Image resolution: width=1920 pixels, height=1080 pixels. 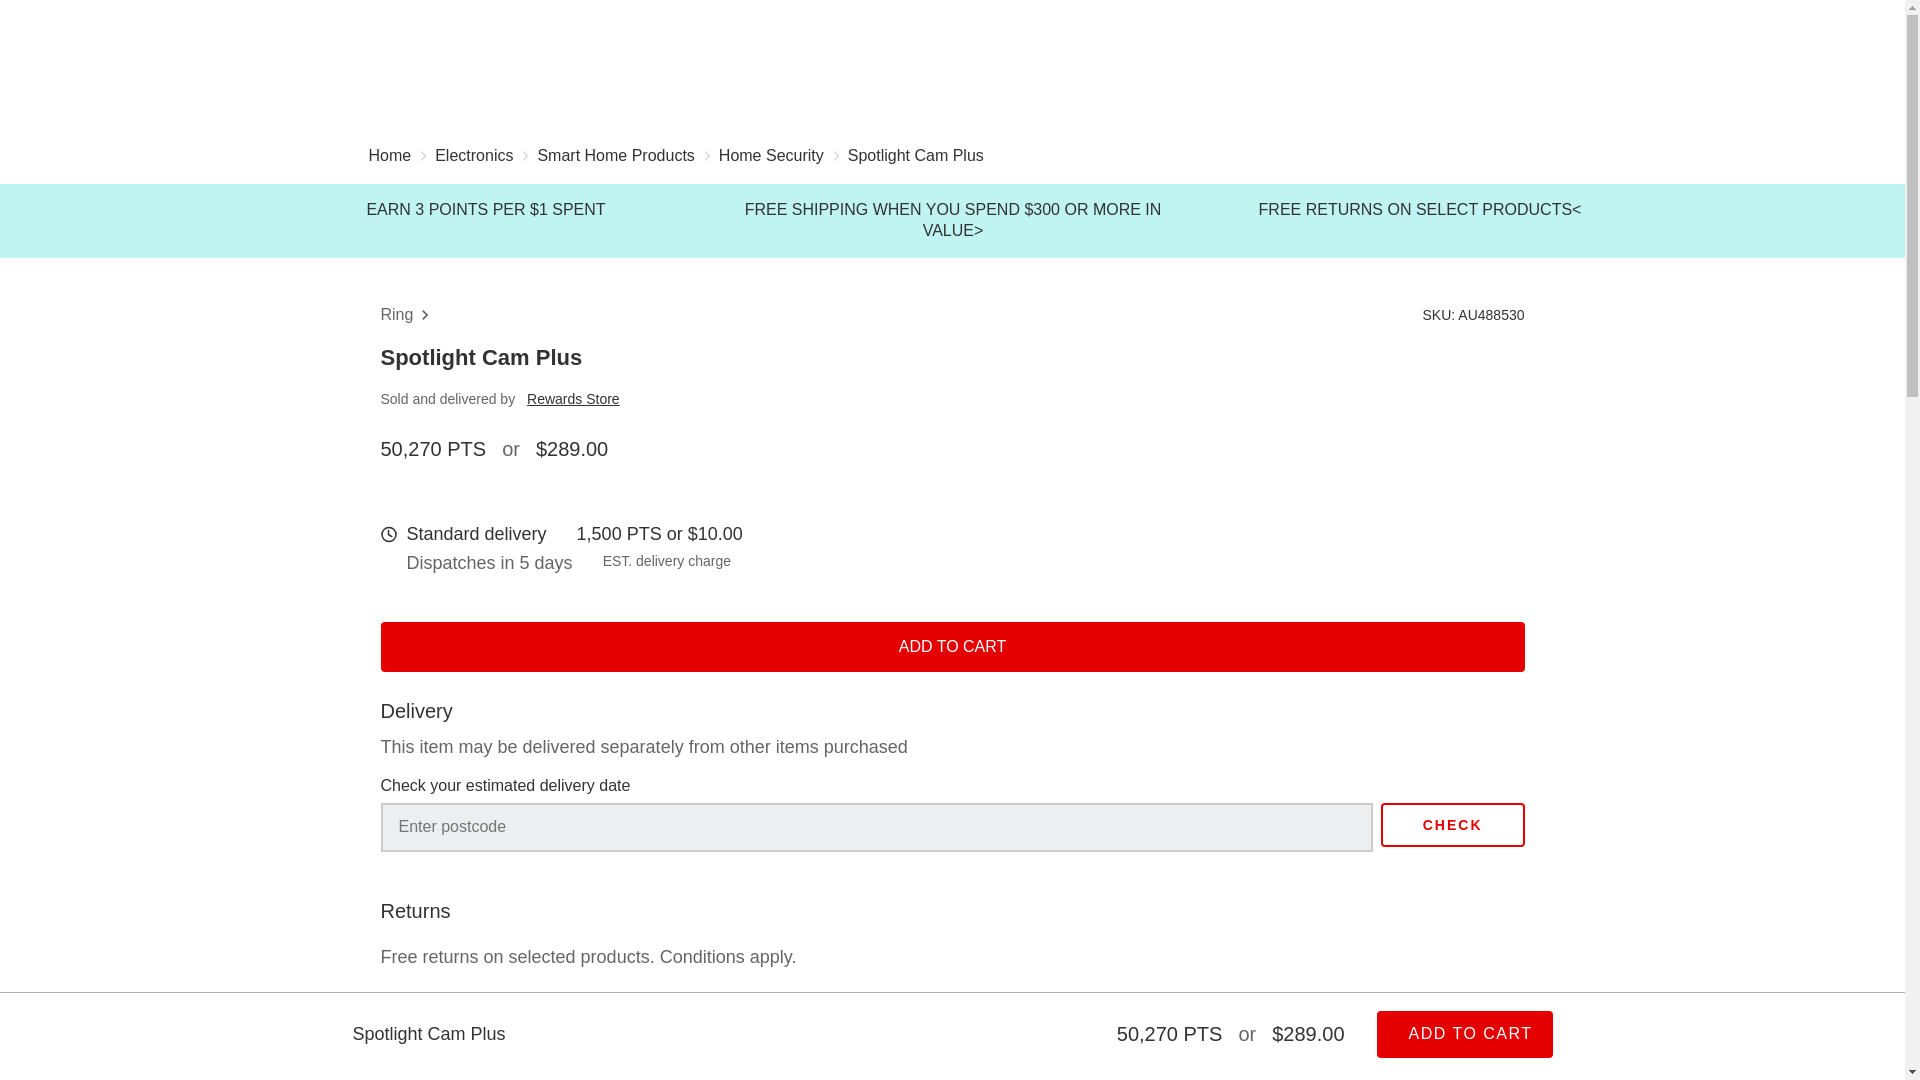 What do you see at coordinates (1464, 1034) in the screenshot?
I see `ADD TO CART` at bounding box center [1464, 1034].